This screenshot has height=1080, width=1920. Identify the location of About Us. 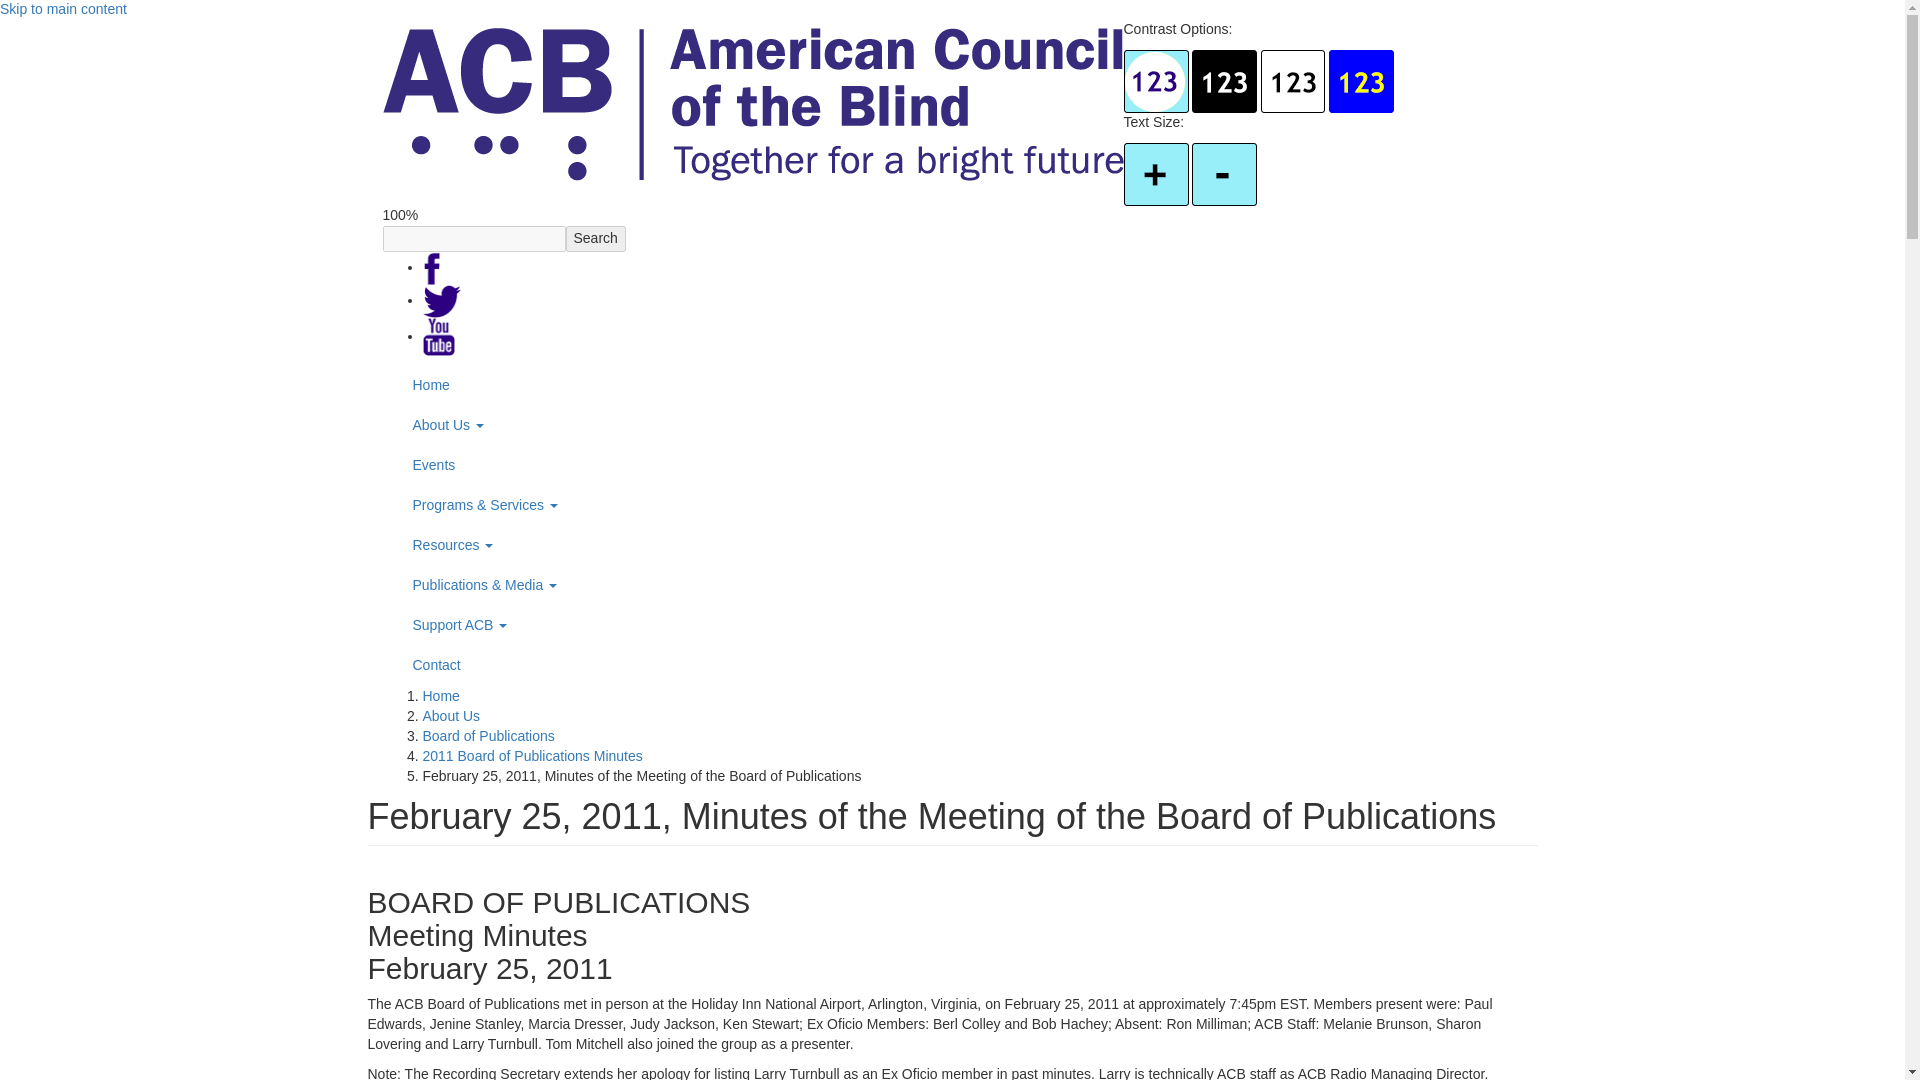
(952, 426).